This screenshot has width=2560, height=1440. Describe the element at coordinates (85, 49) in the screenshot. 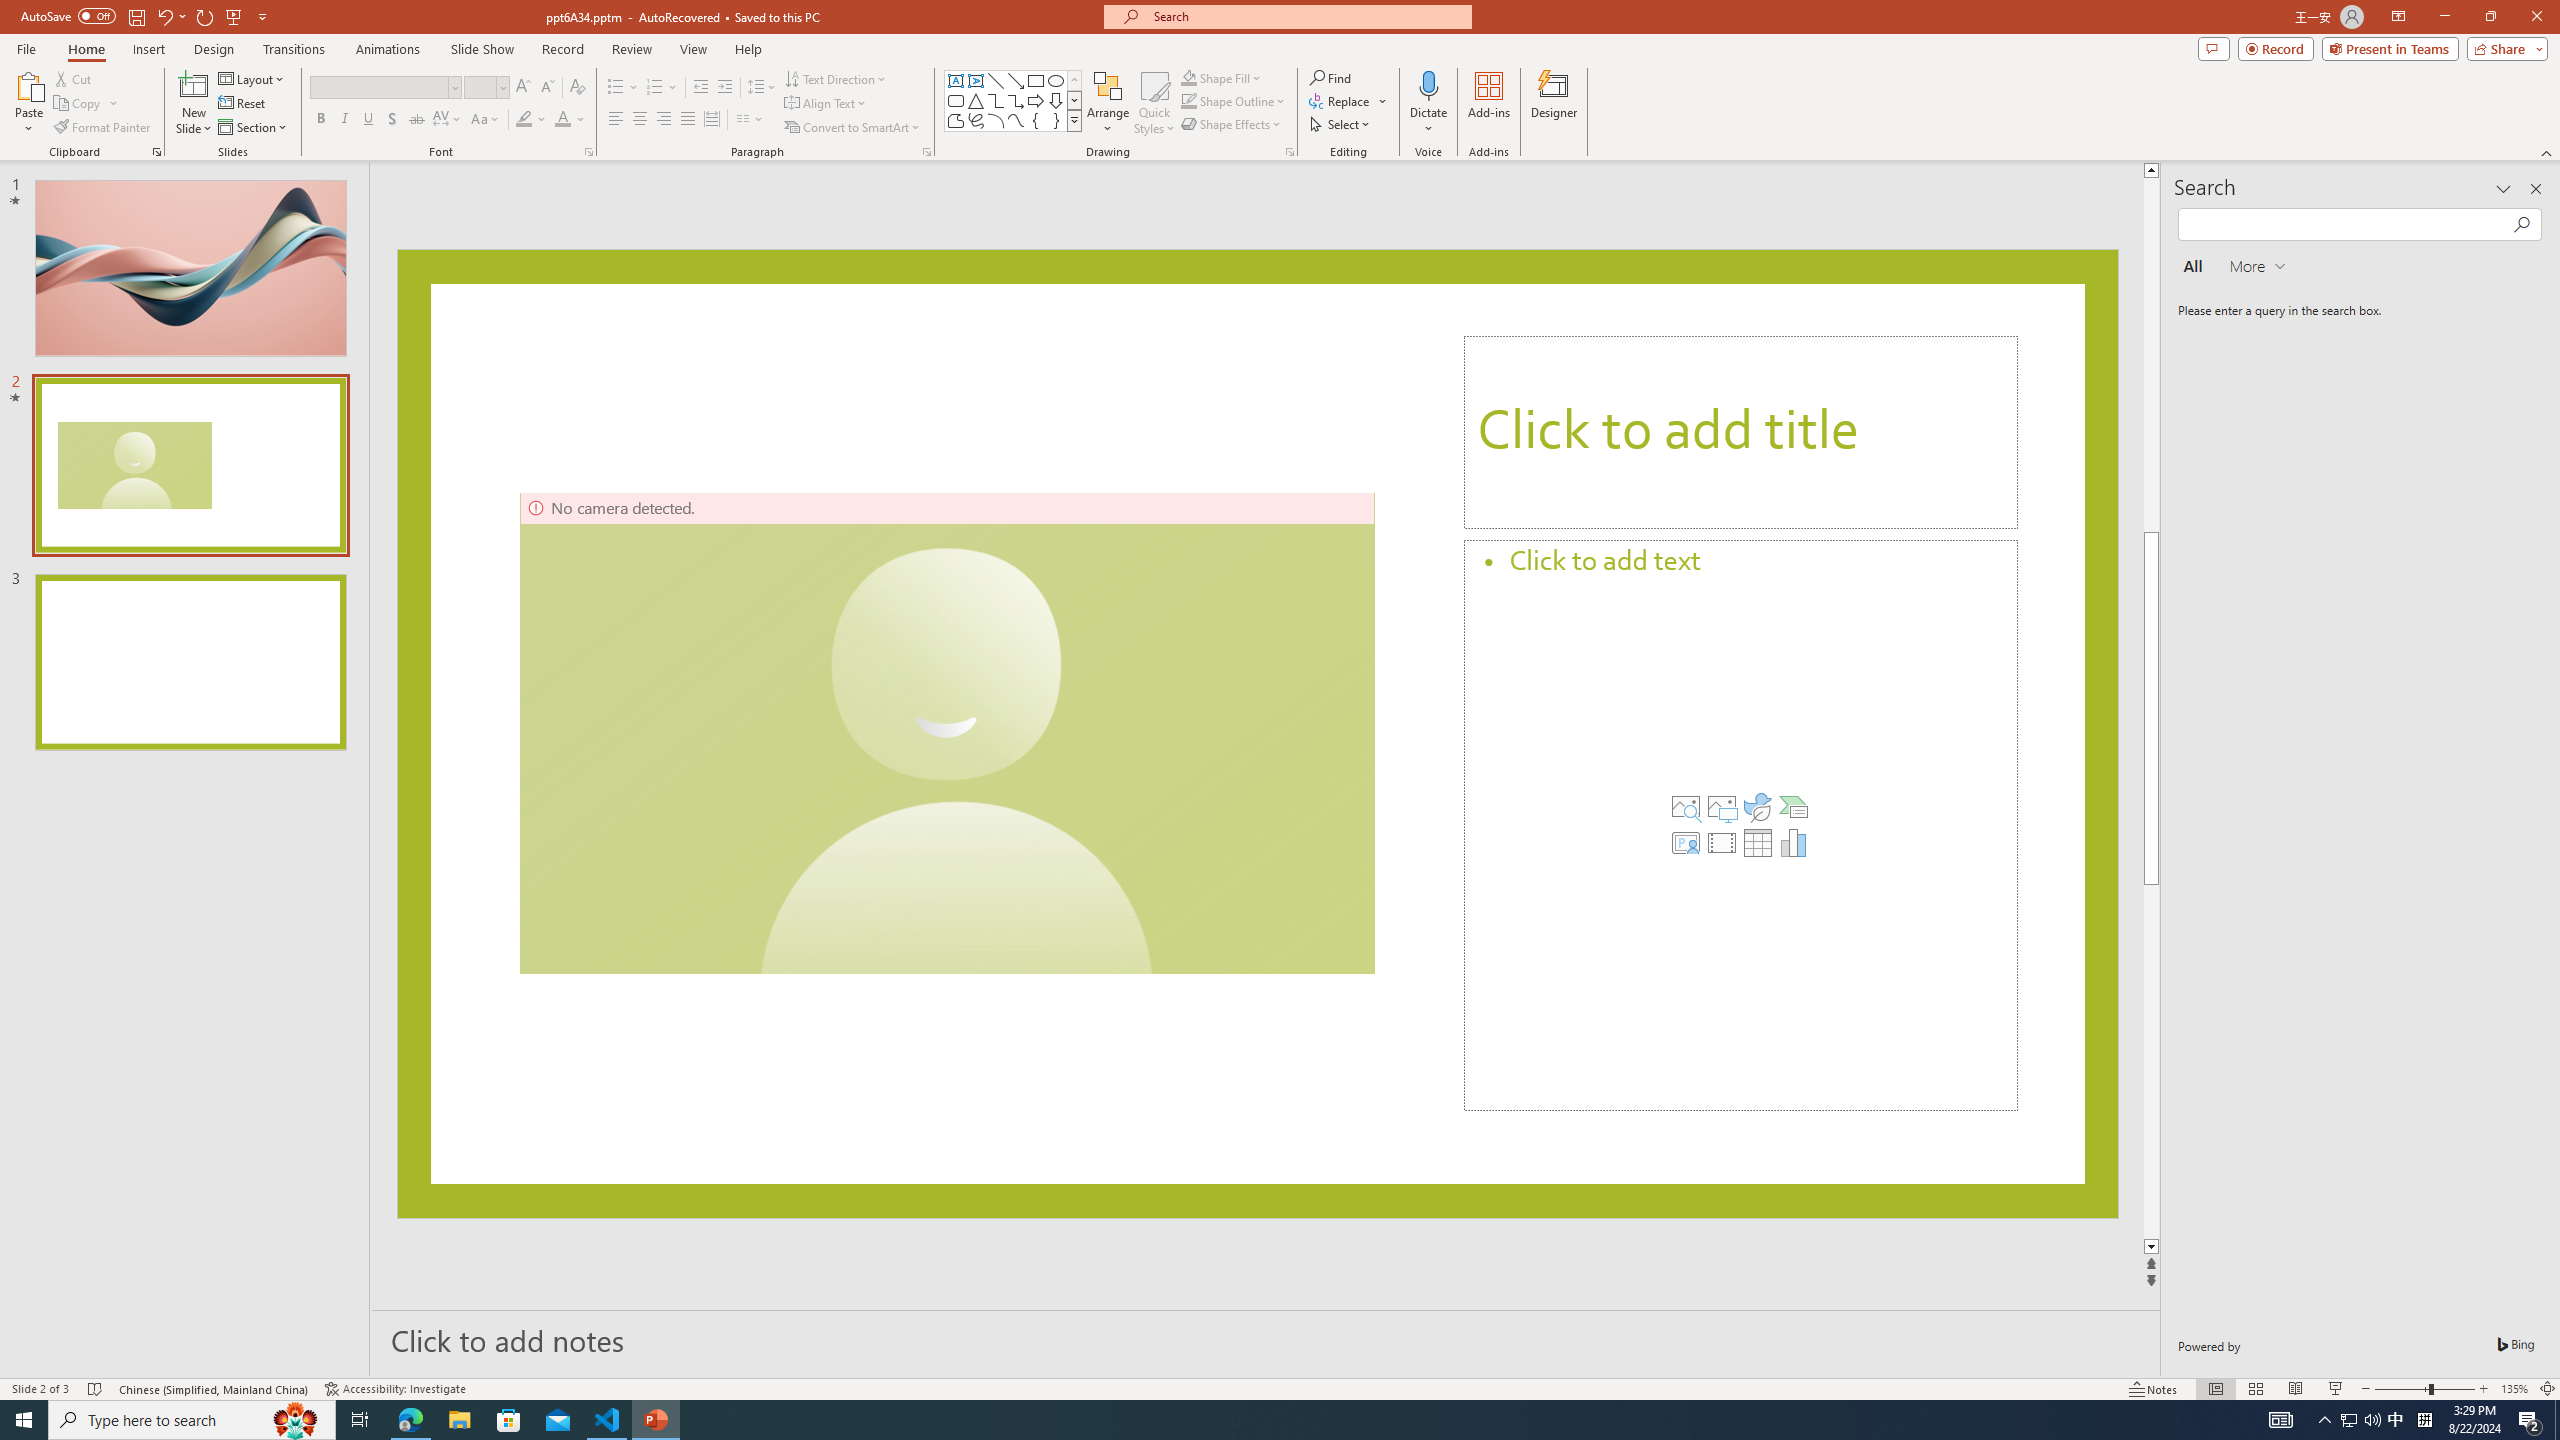

I see `Home` at that location.